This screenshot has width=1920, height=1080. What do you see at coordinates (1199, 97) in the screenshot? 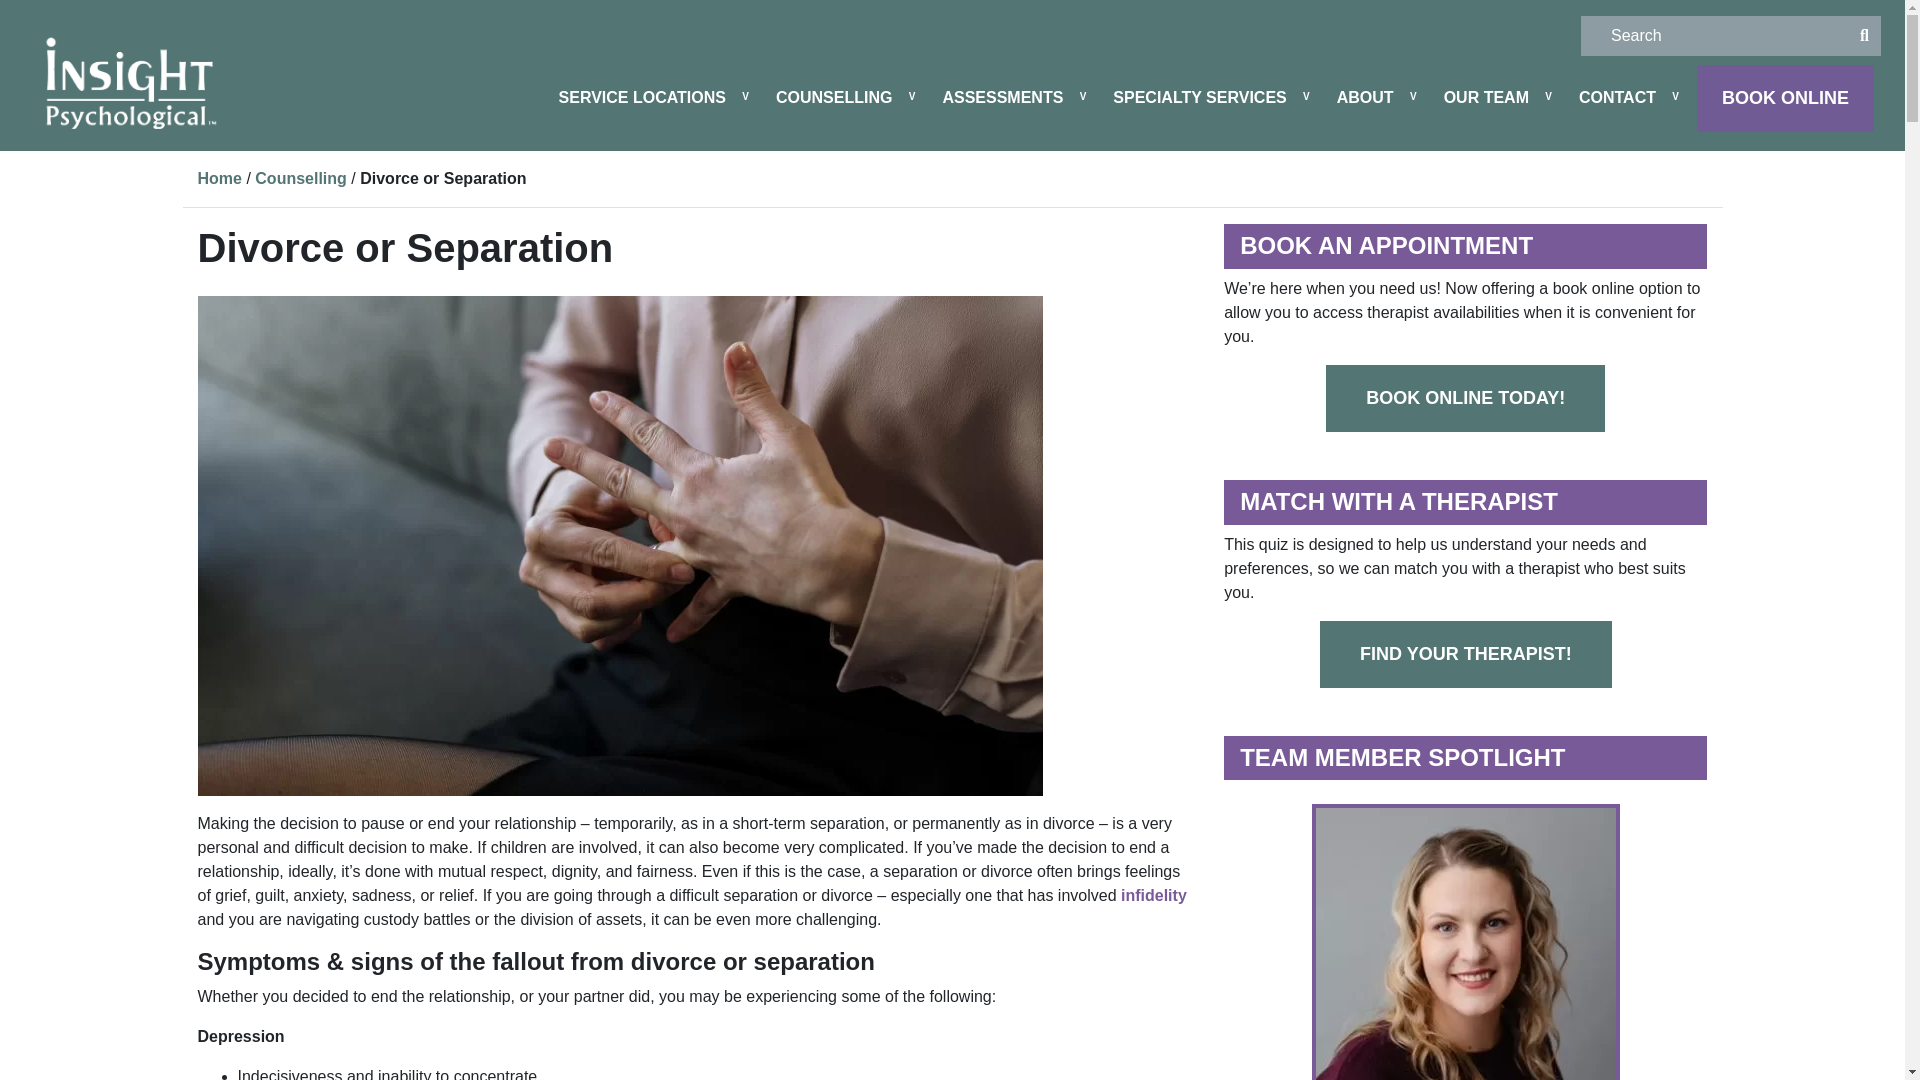
I see `SPECIALTY SERVICES` at bounding box center [1199, 97].